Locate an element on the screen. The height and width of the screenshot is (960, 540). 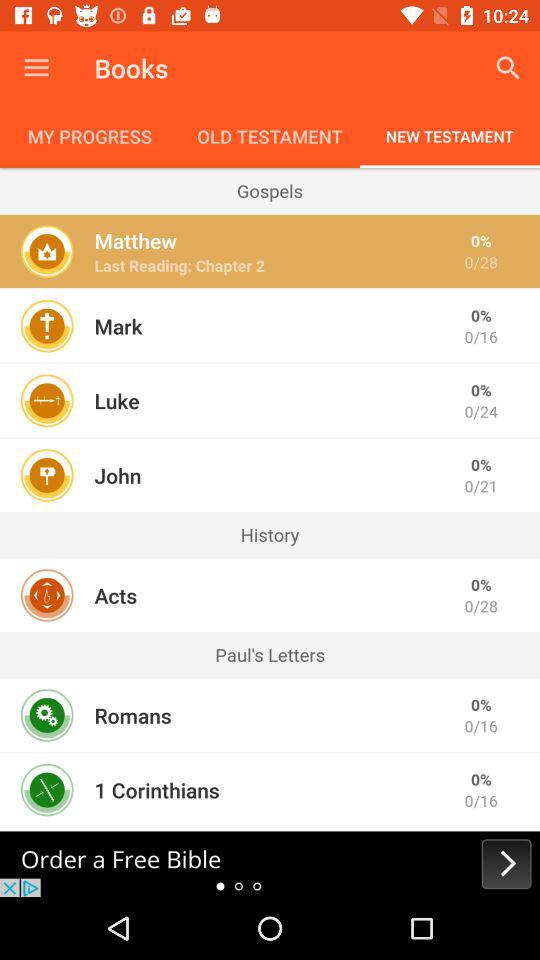
launch the icon below the my progress icon is located at coordinates (270, 190).